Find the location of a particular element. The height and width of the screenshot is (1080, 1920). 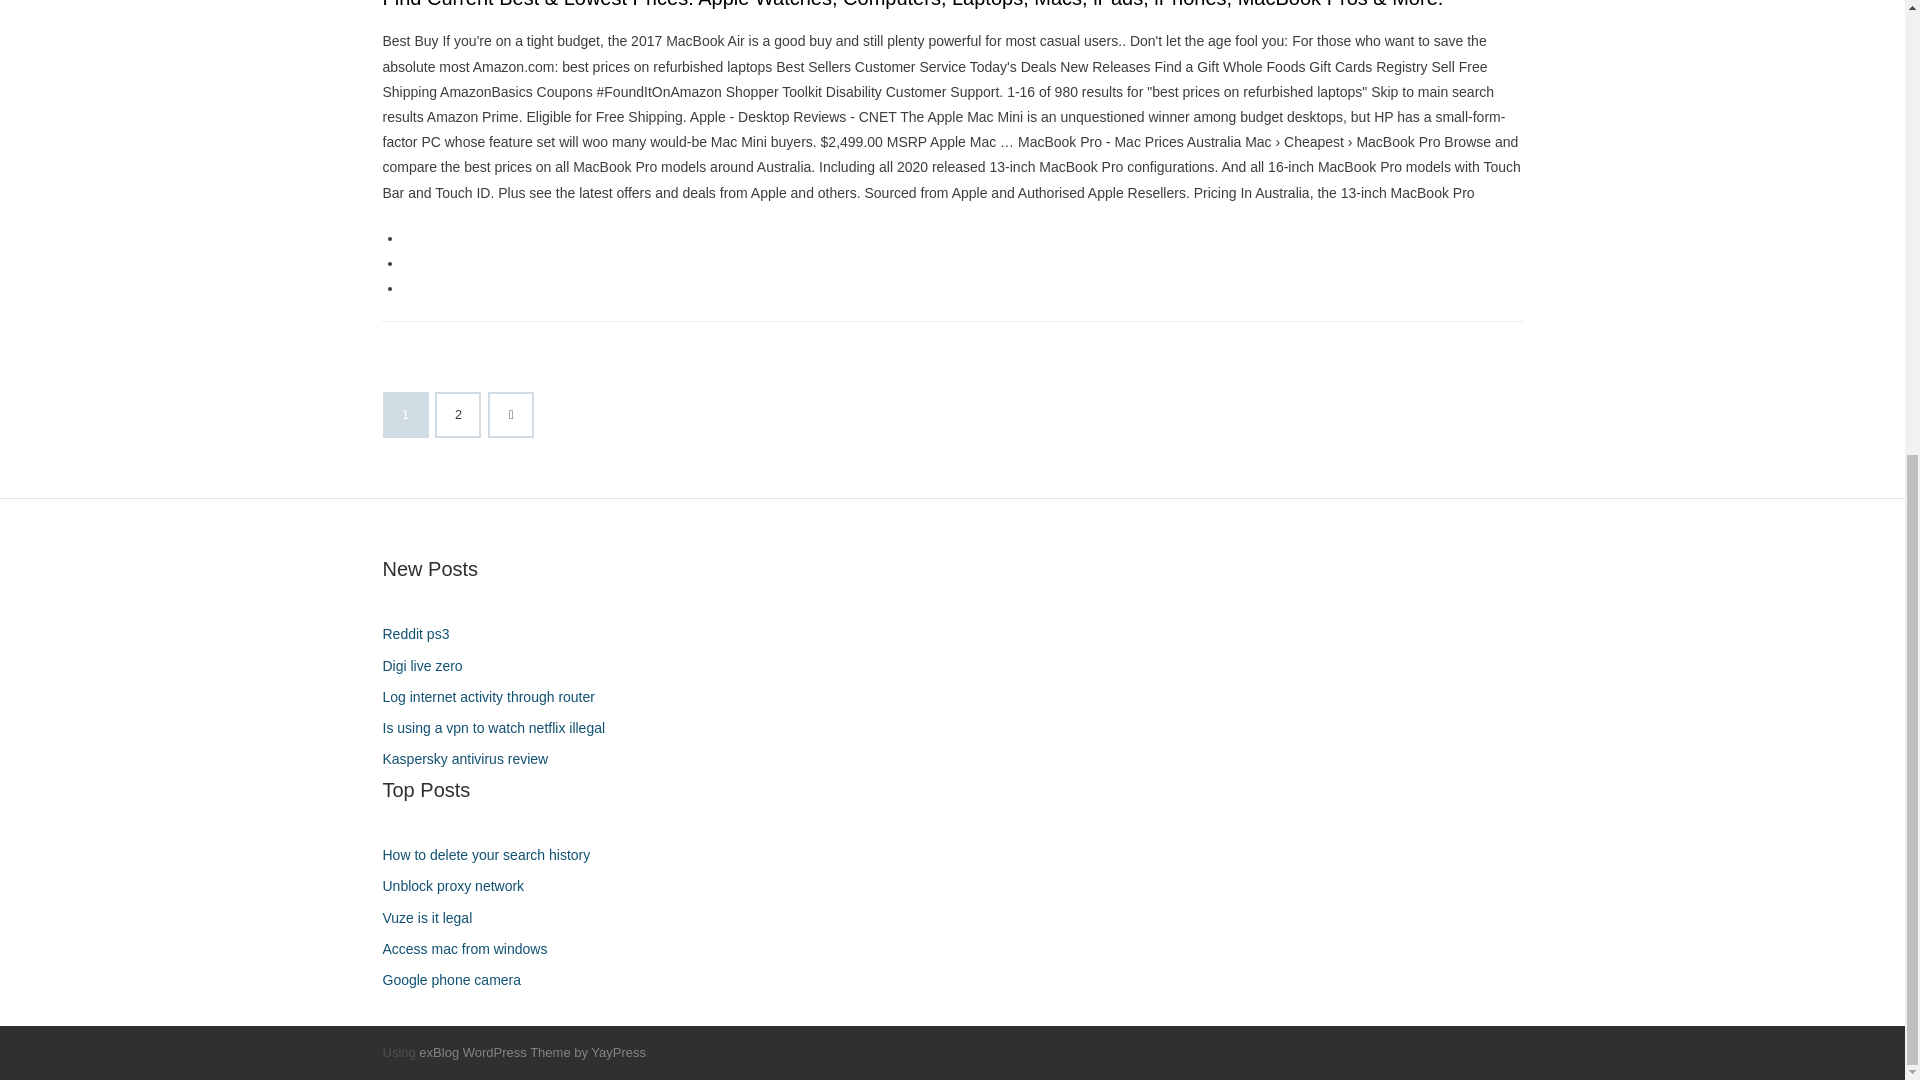

How to delete your search history is located at coordinates (493, 856).